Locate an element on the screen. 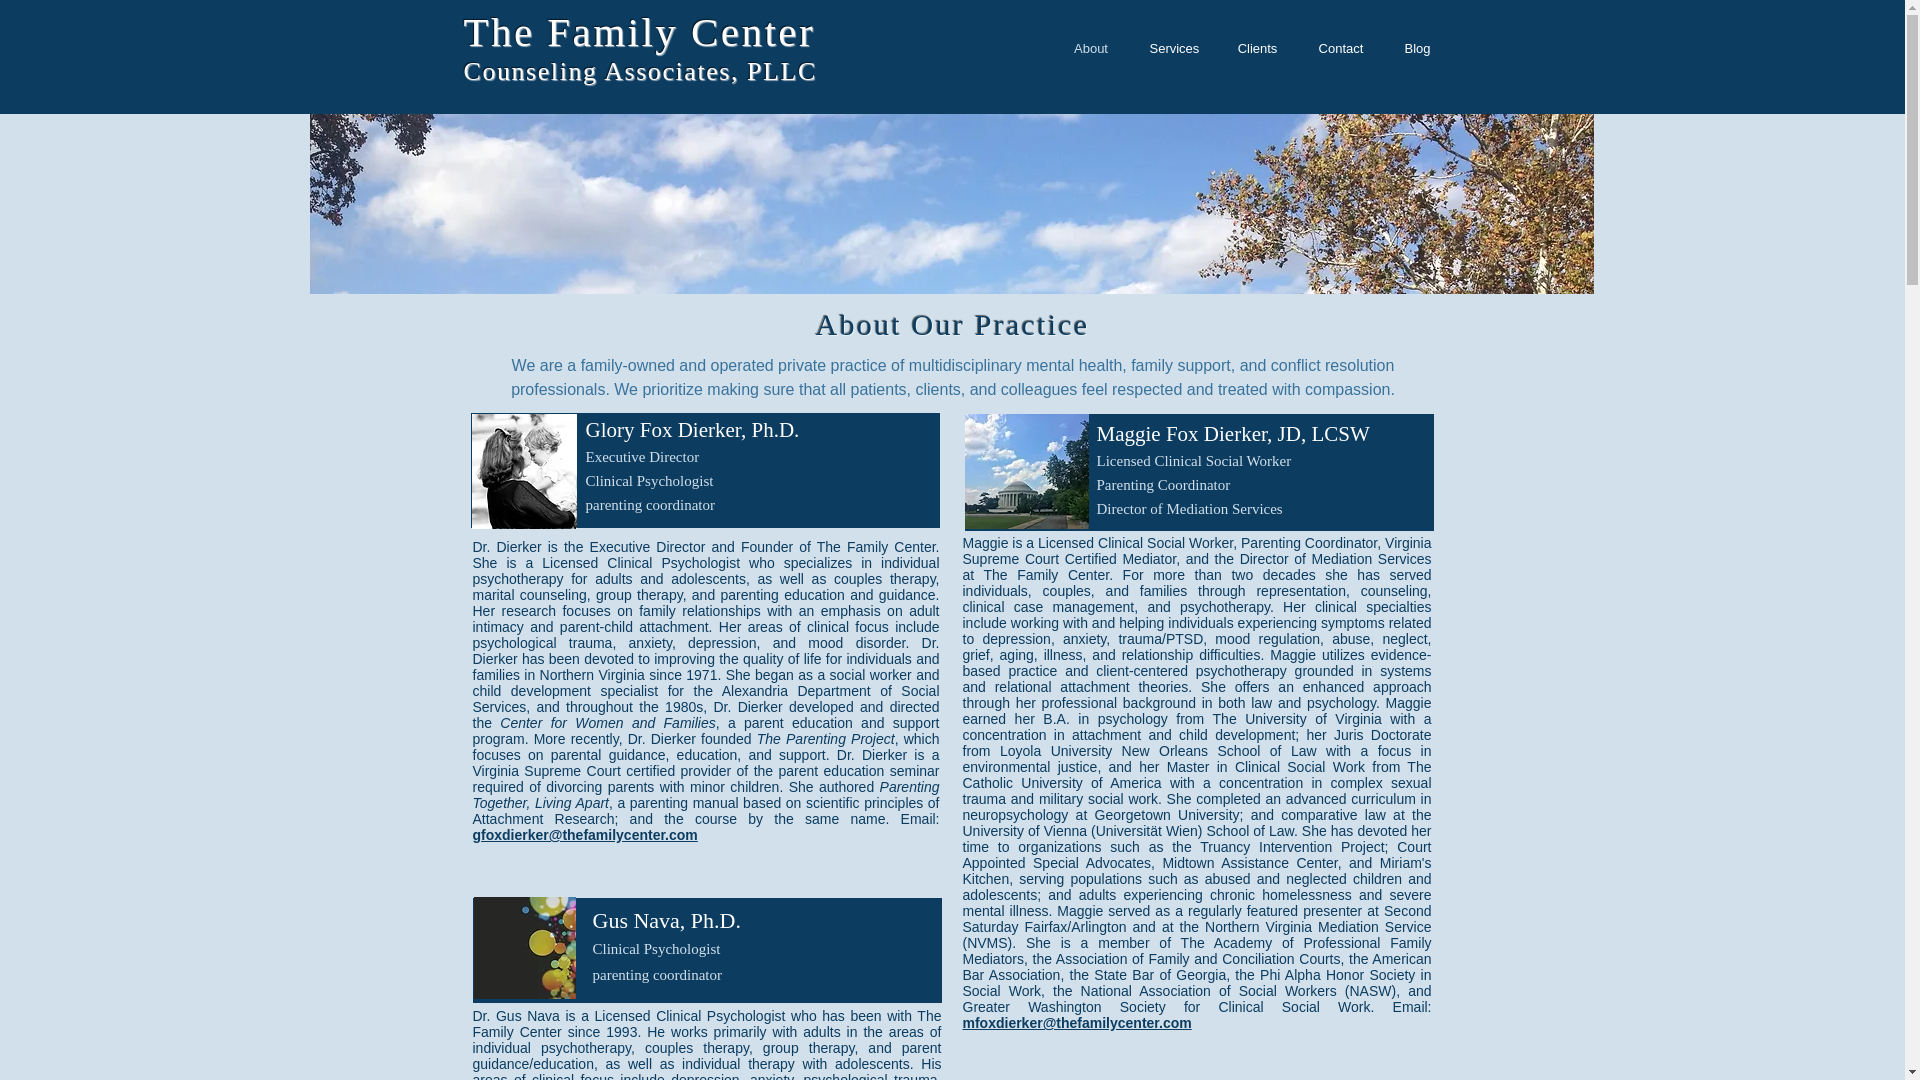 The width and height of the screenshot is (1920, 1080). web.jpg is located at coordinates (524, 471).